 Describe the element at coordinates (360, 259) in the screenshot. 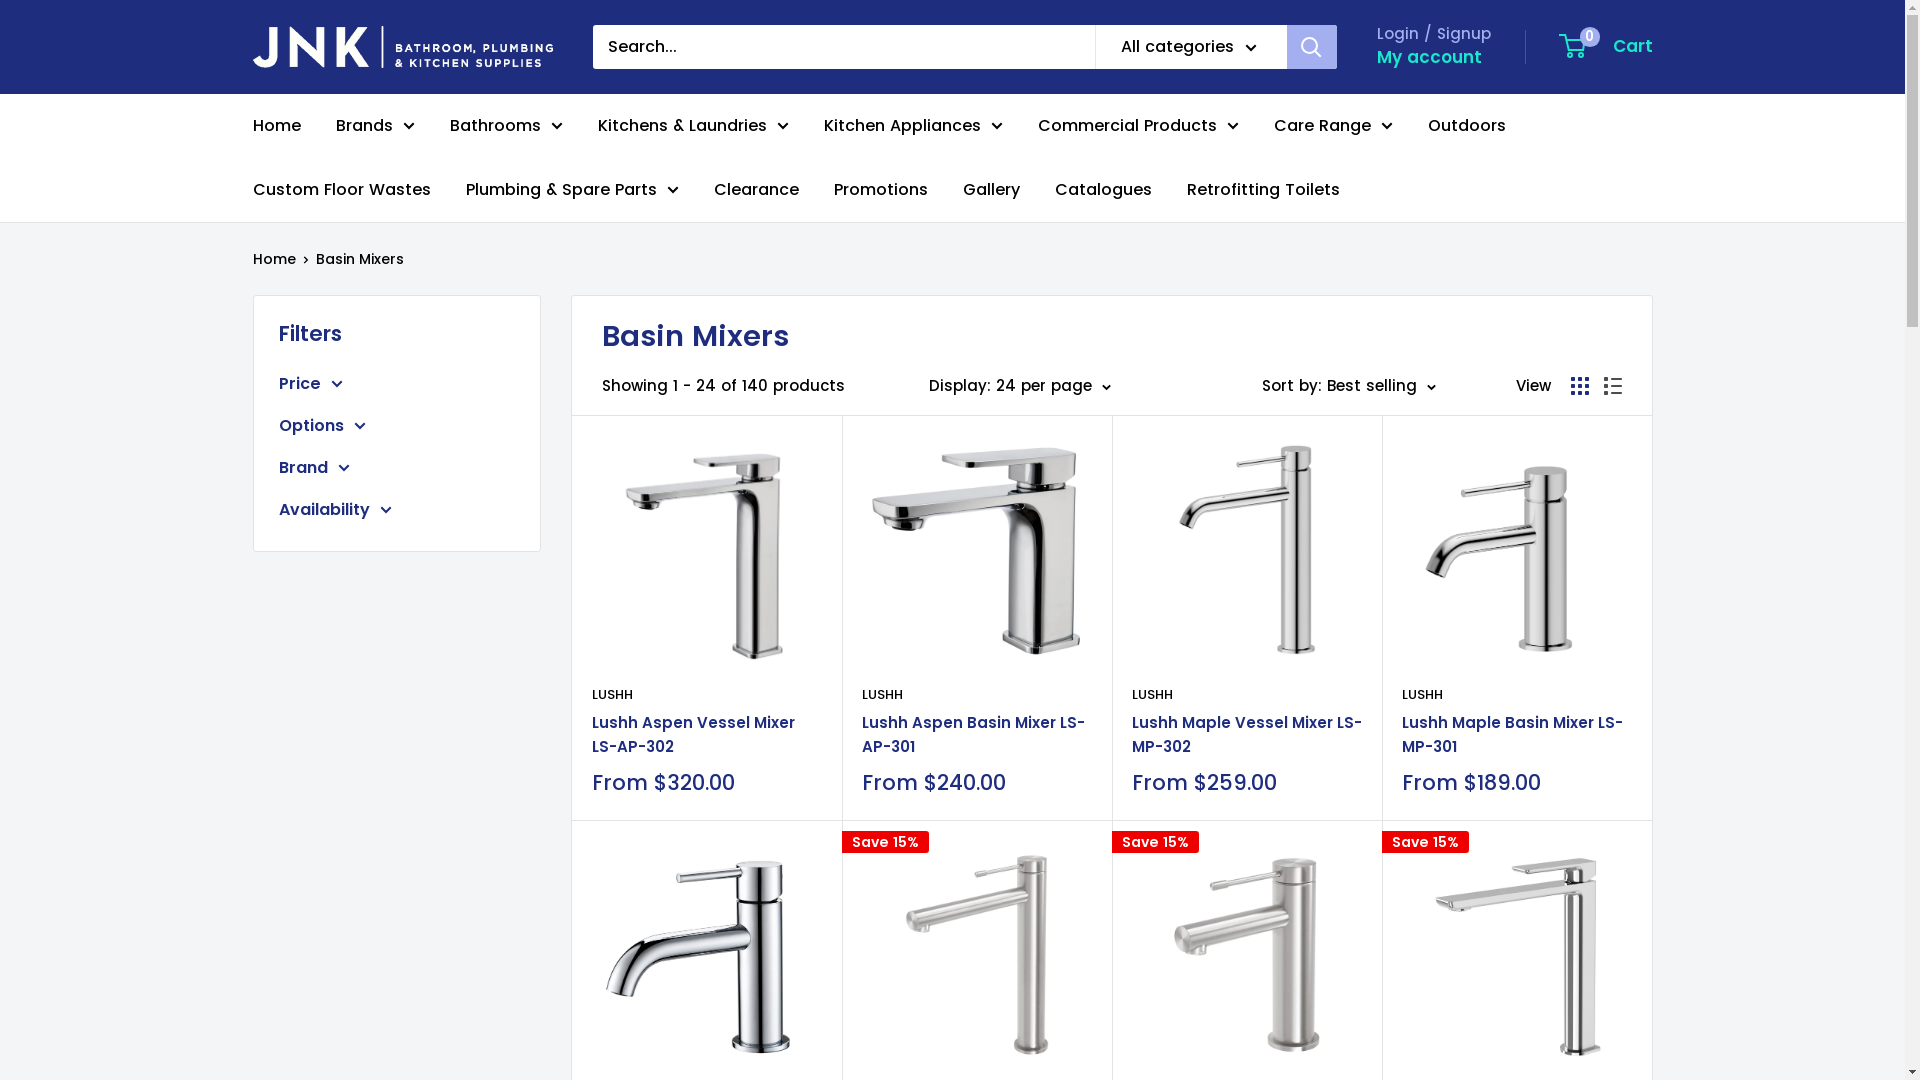

I see `Basin Mixers` at that location.